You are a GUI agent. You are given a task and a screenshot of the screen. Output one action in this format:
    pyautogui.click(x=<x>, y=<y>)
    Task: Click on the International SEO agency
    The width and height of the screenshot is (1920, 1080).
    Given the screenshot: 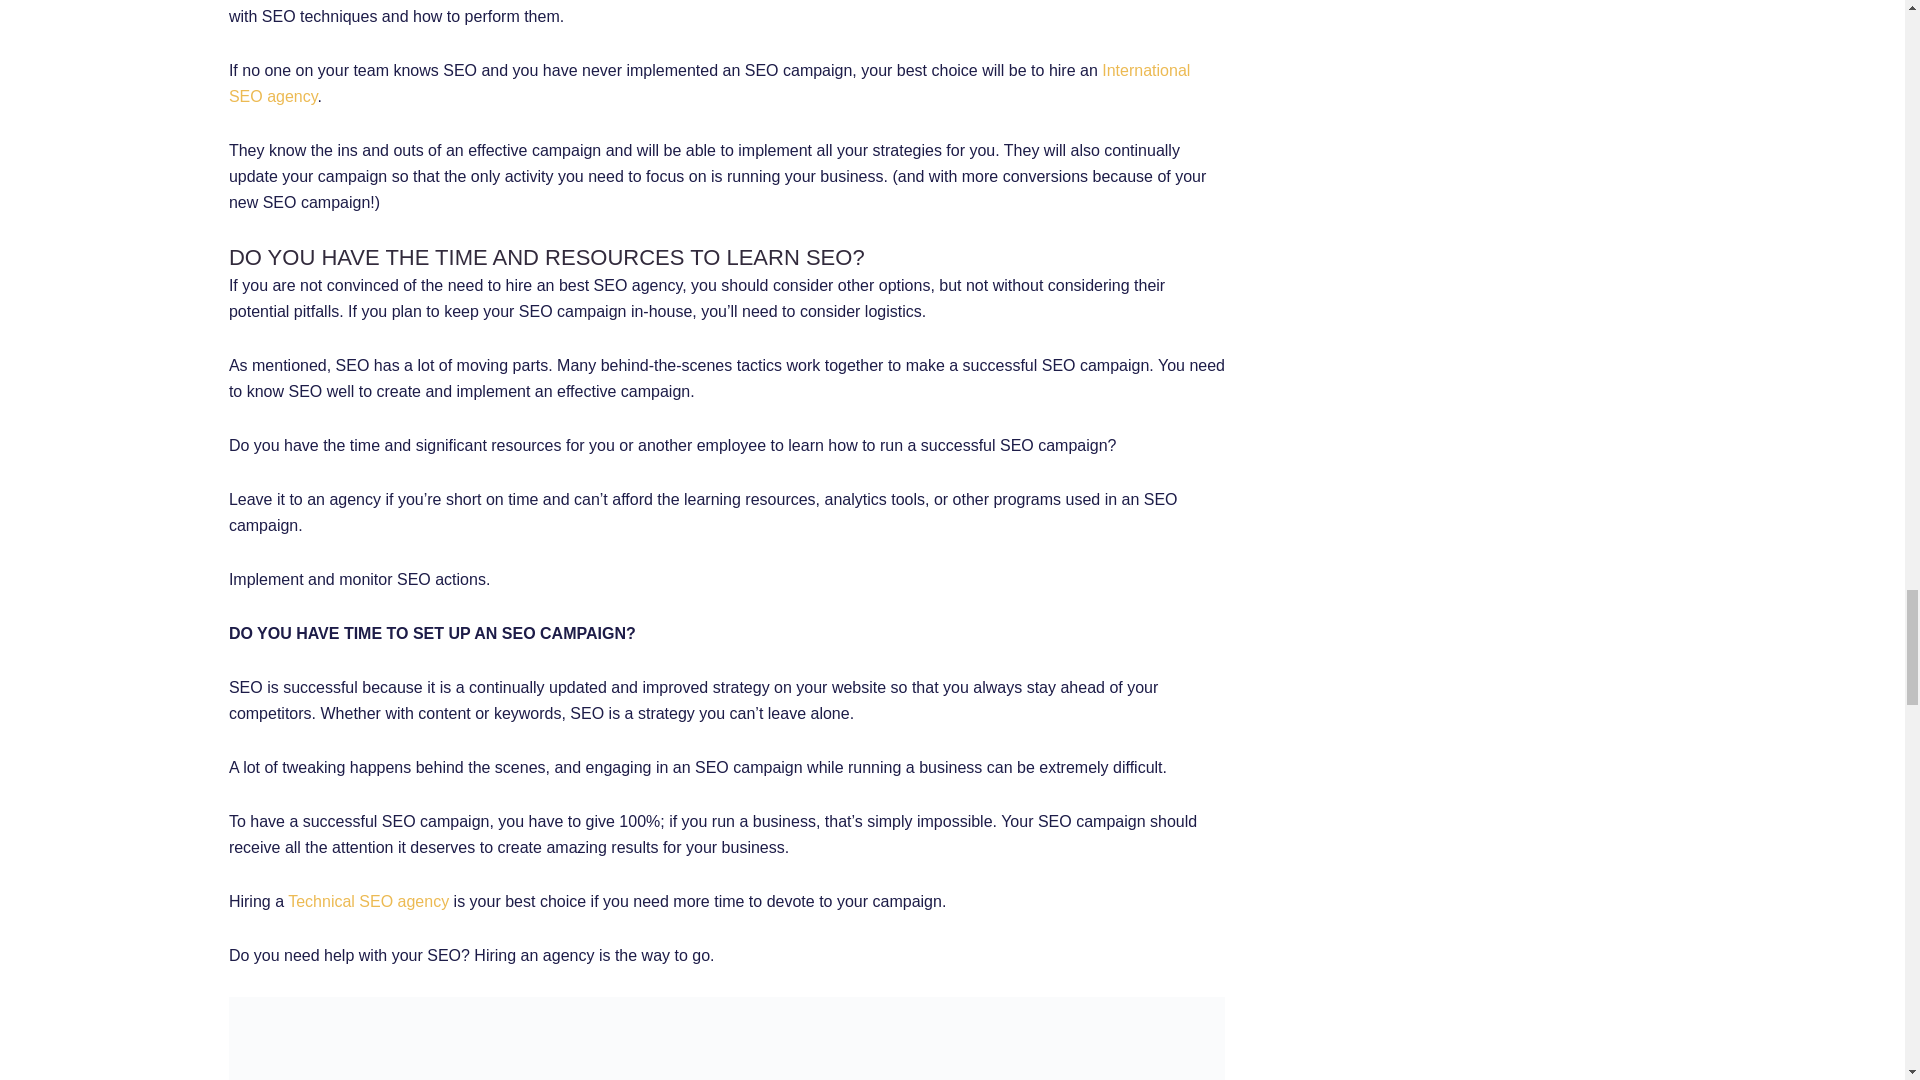 What is the action you would take?
    pyautogui.click(x=709, y=82)
    